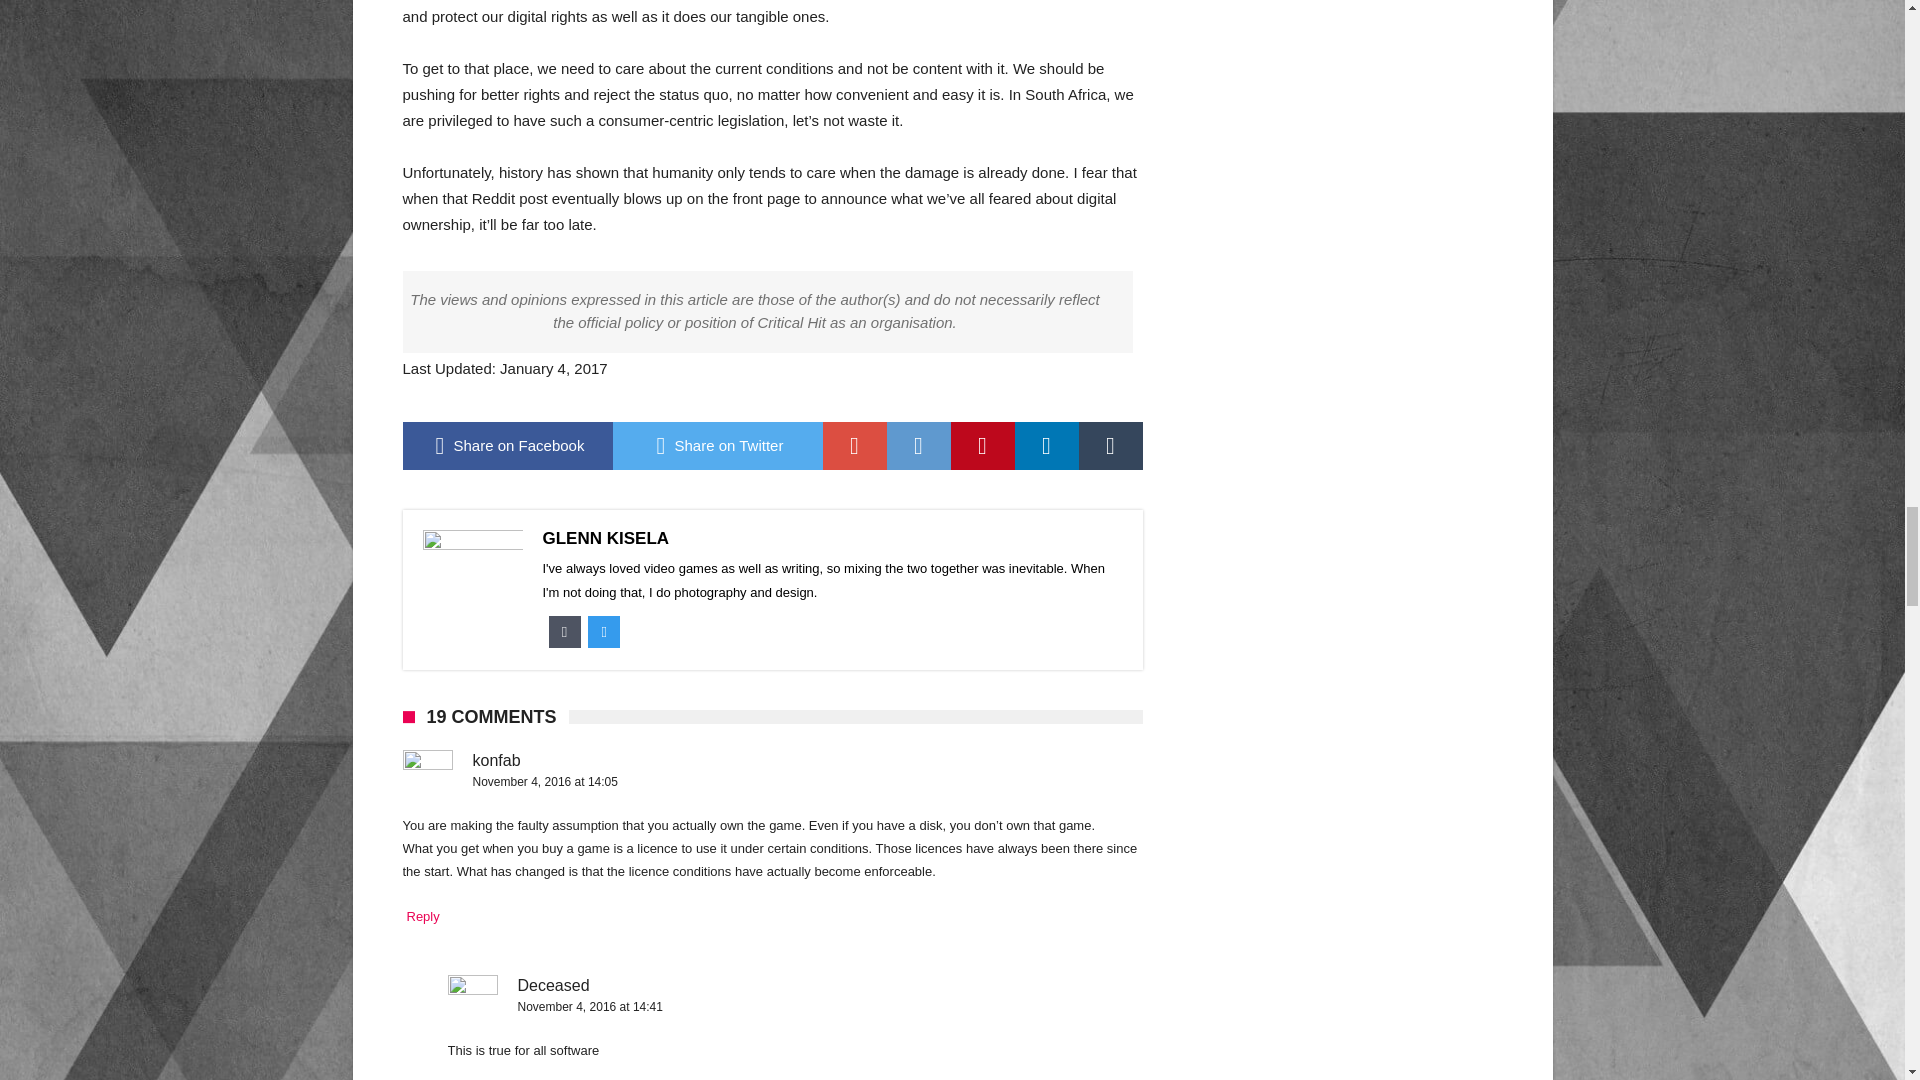  Describe the element at coordinates (918, 446) in the screenshot. I see `Share on Reddit` at that location.